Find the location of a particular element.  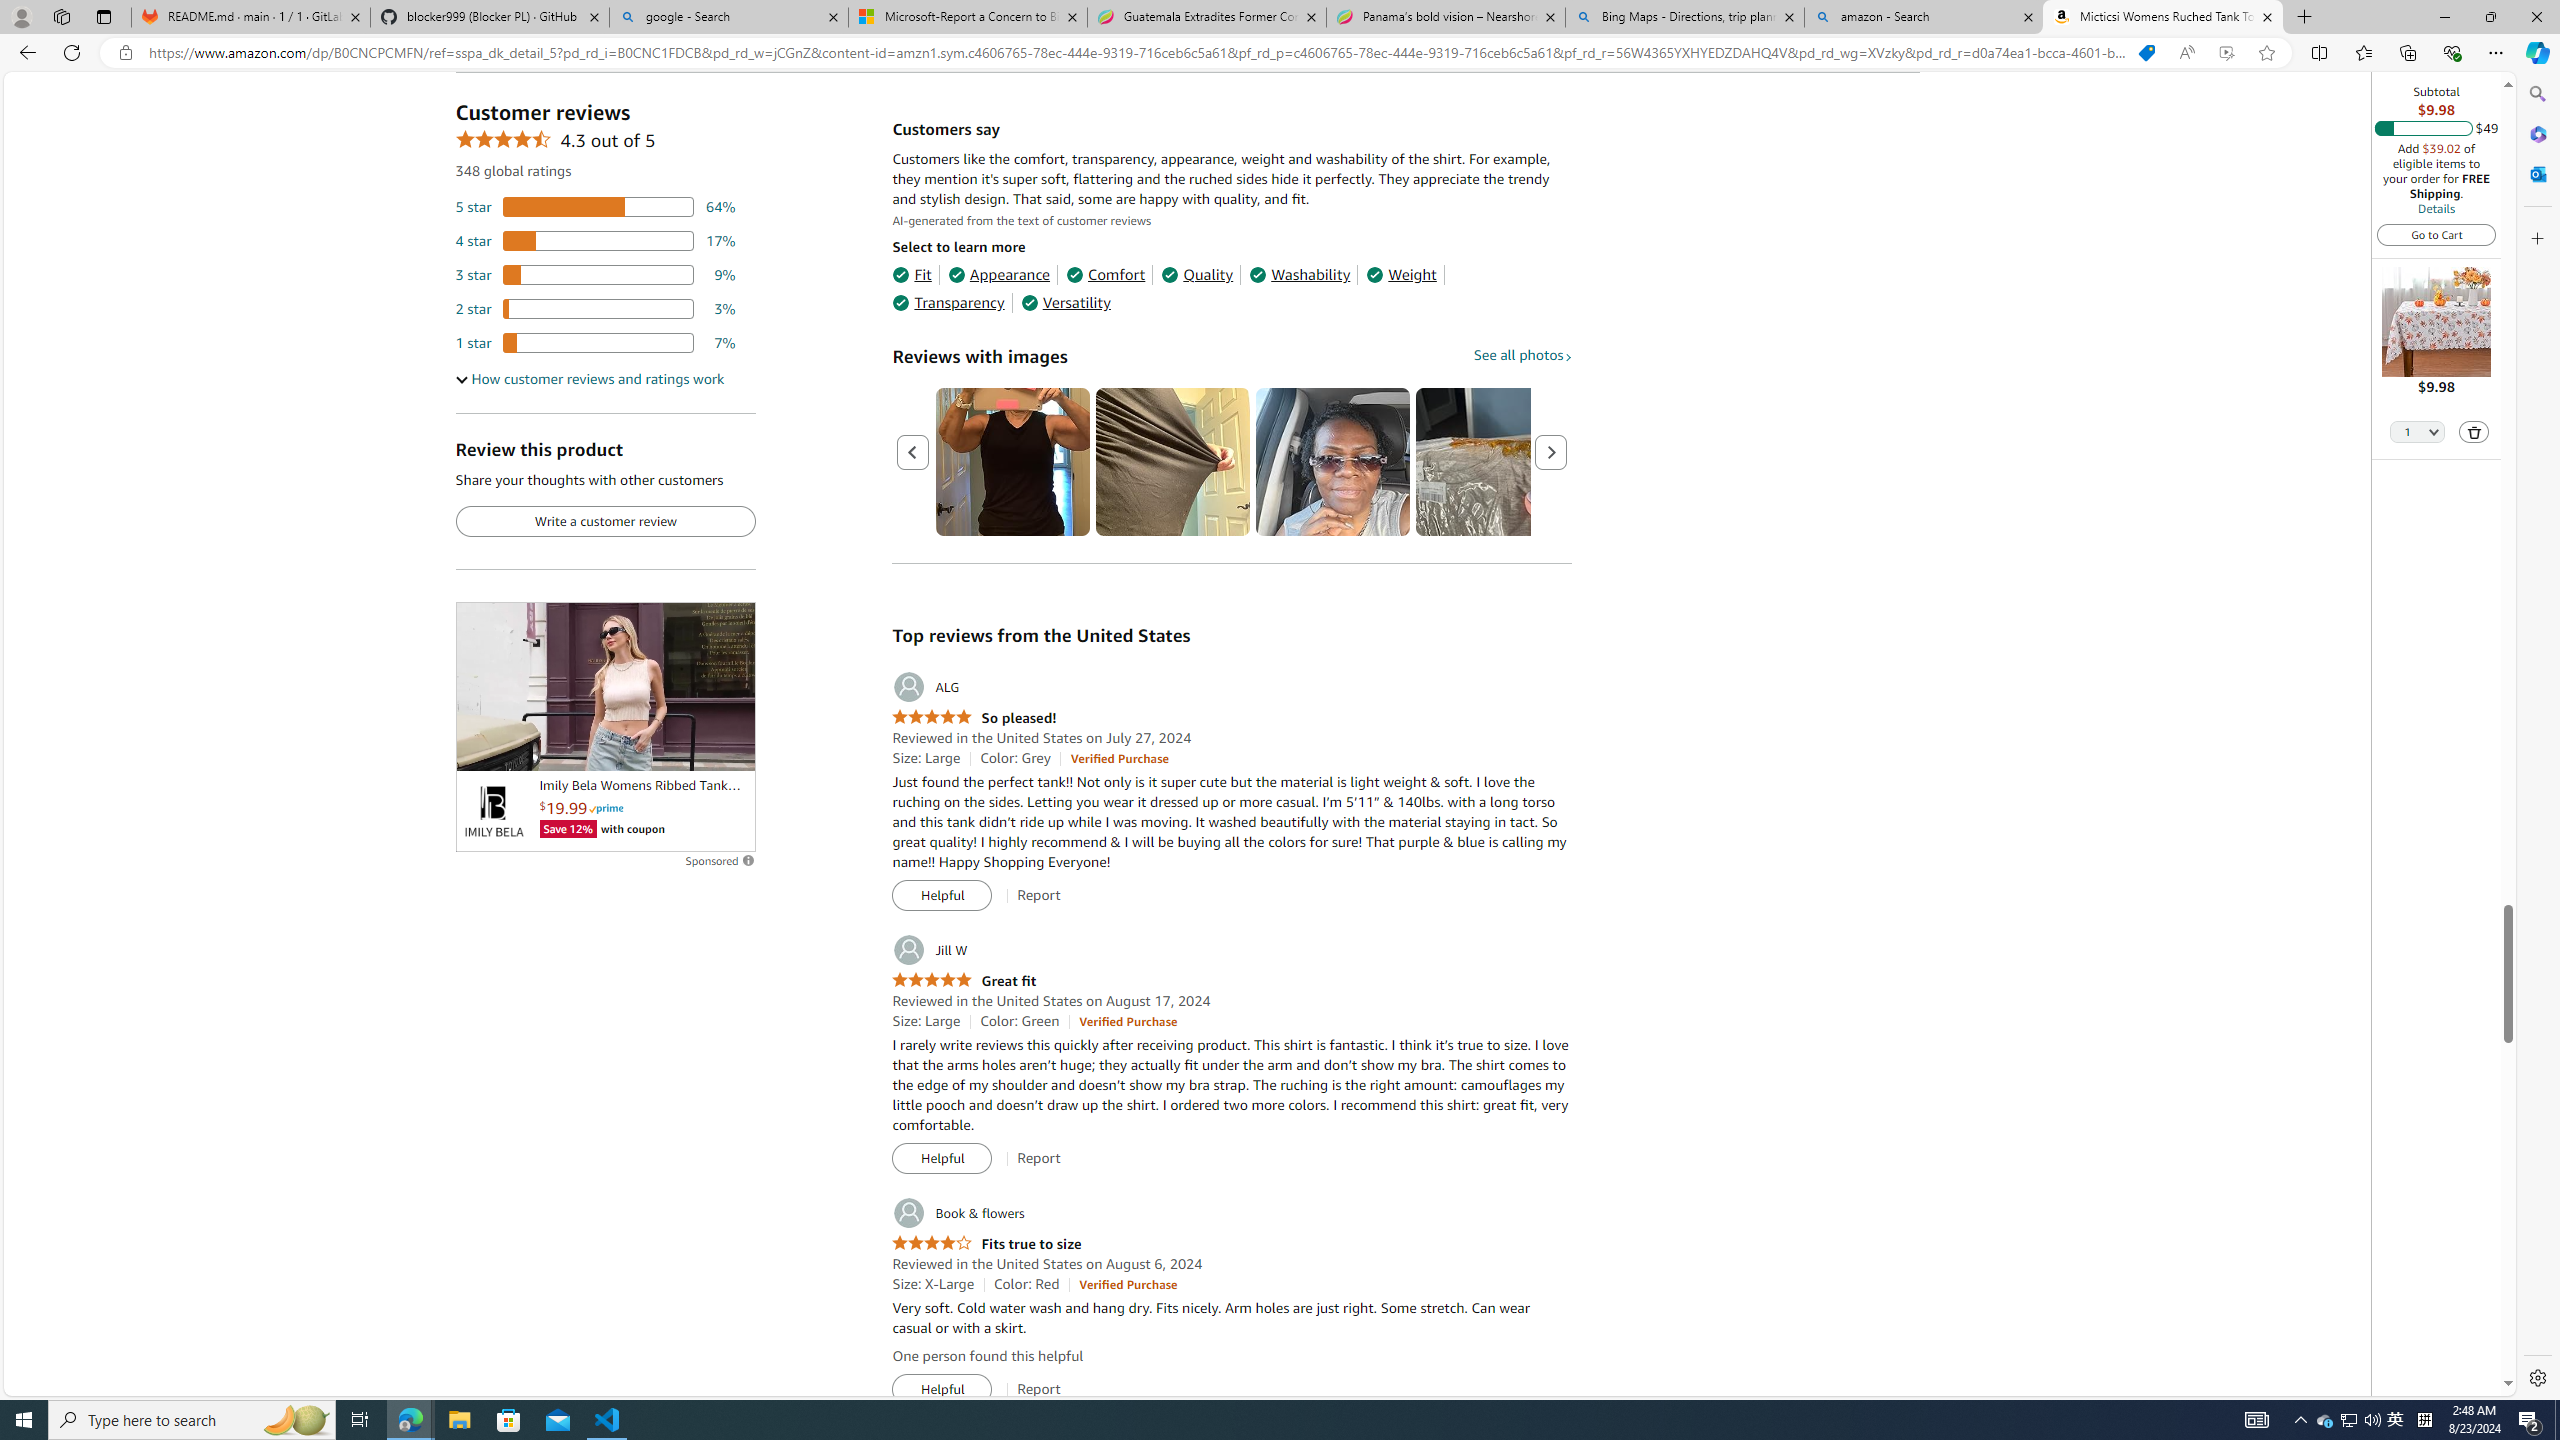

Helpful is located at coordinates (943, 1390).